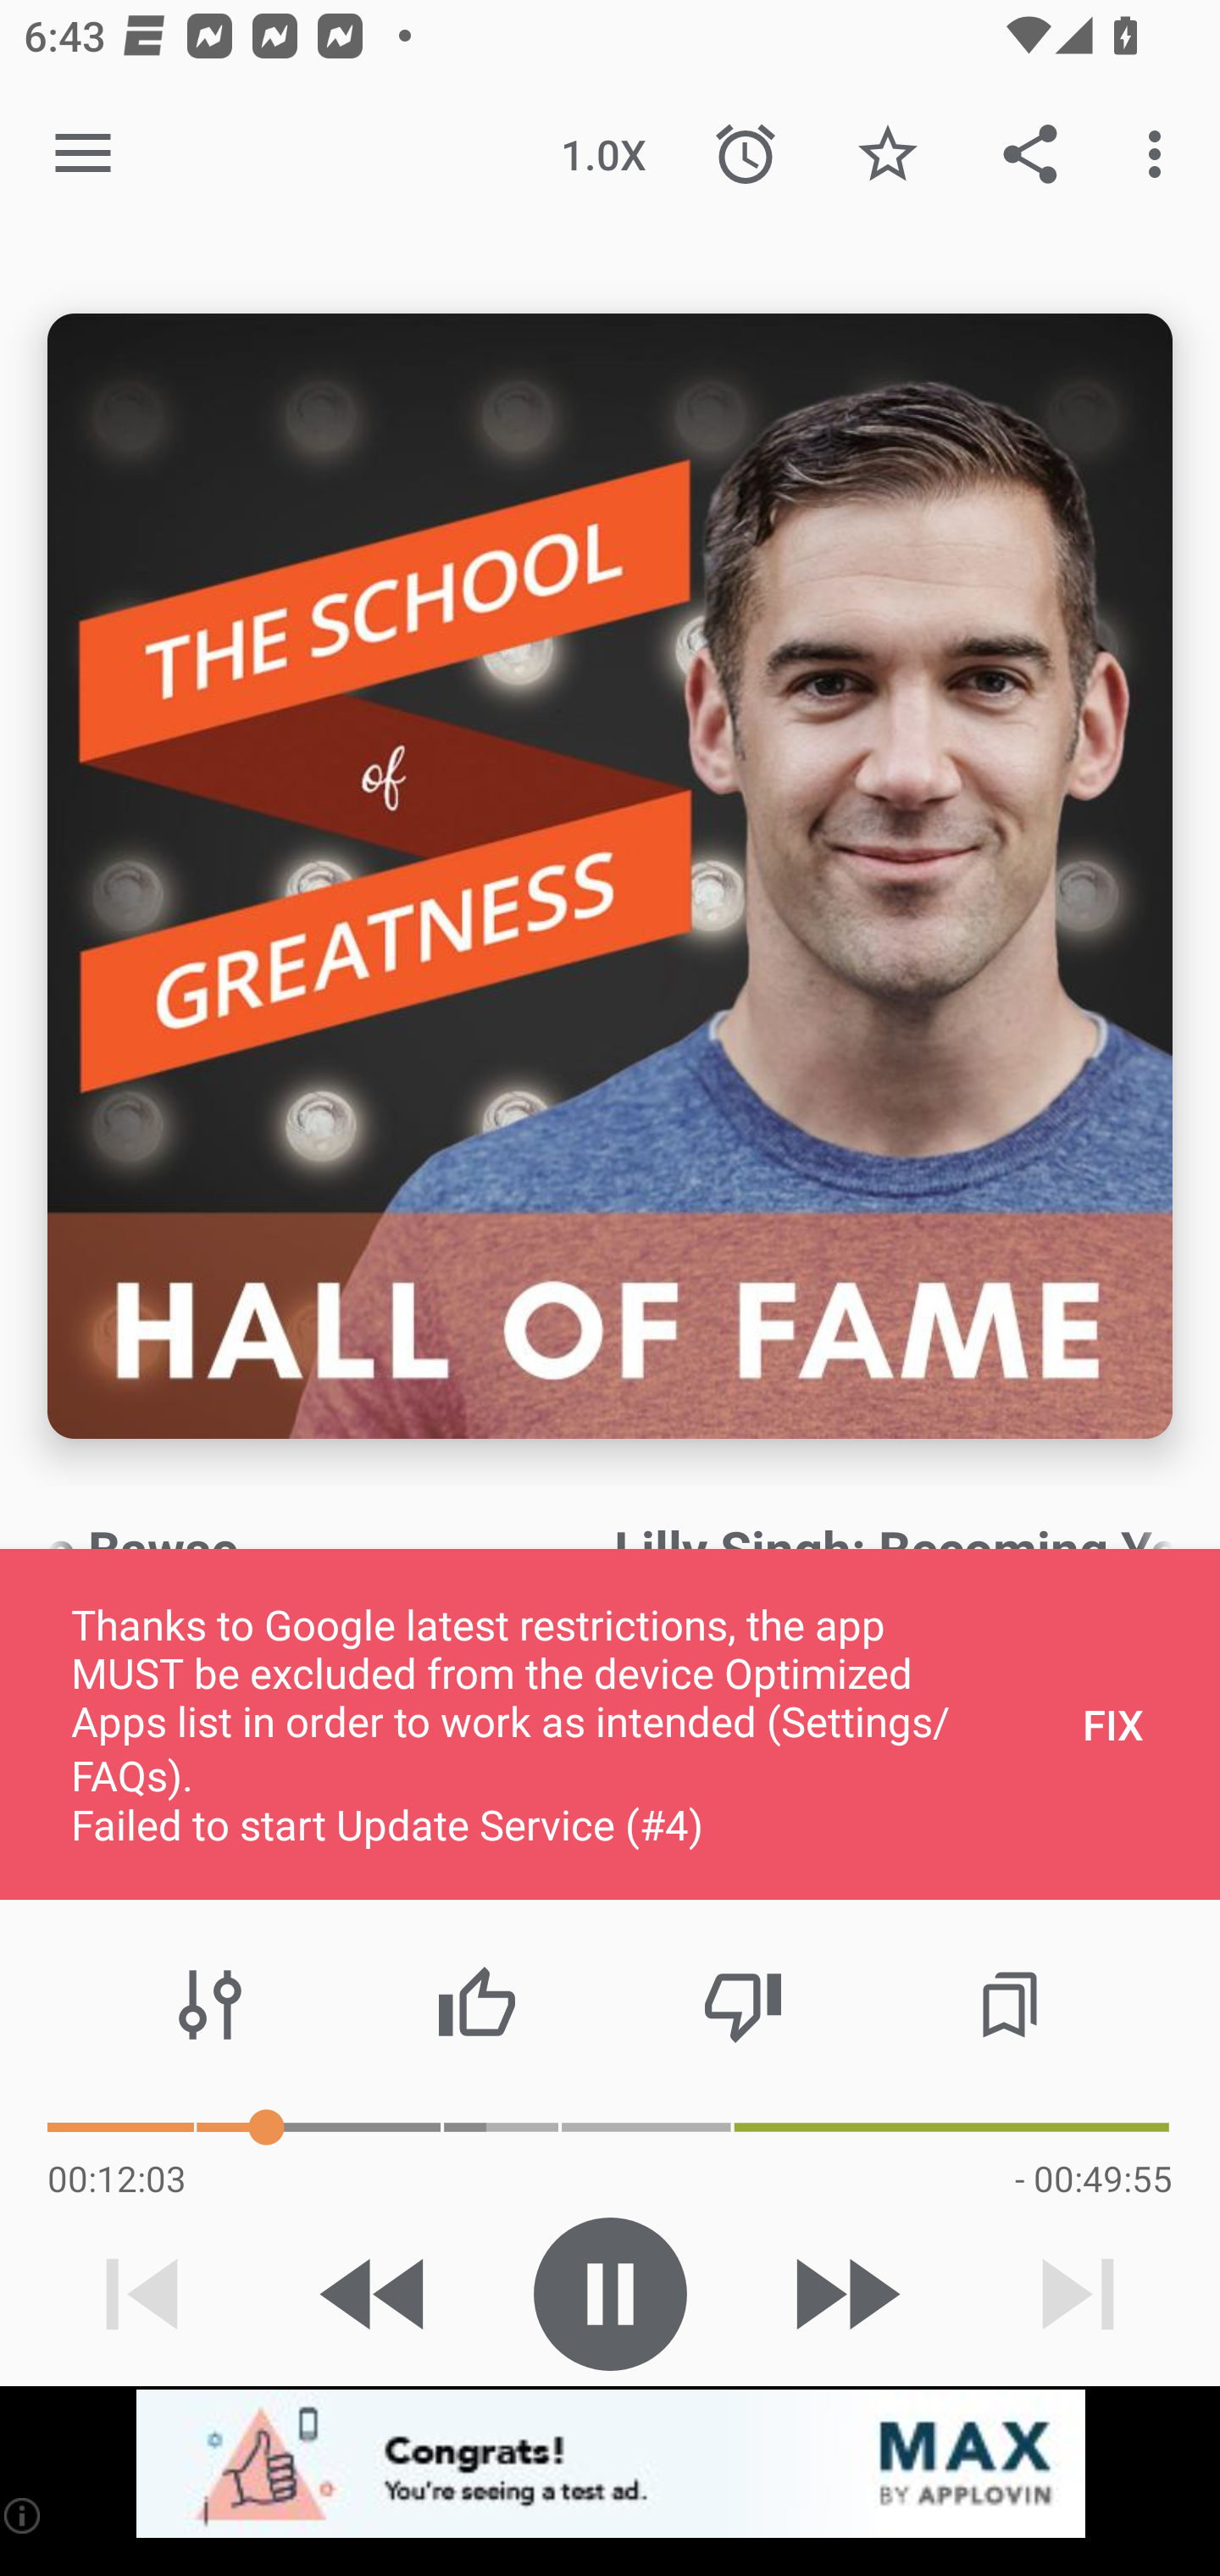  What do you see at coordinates (210, 2005) in the screenshot?
I see `Audio effects` at bounding box center [210, 2005].